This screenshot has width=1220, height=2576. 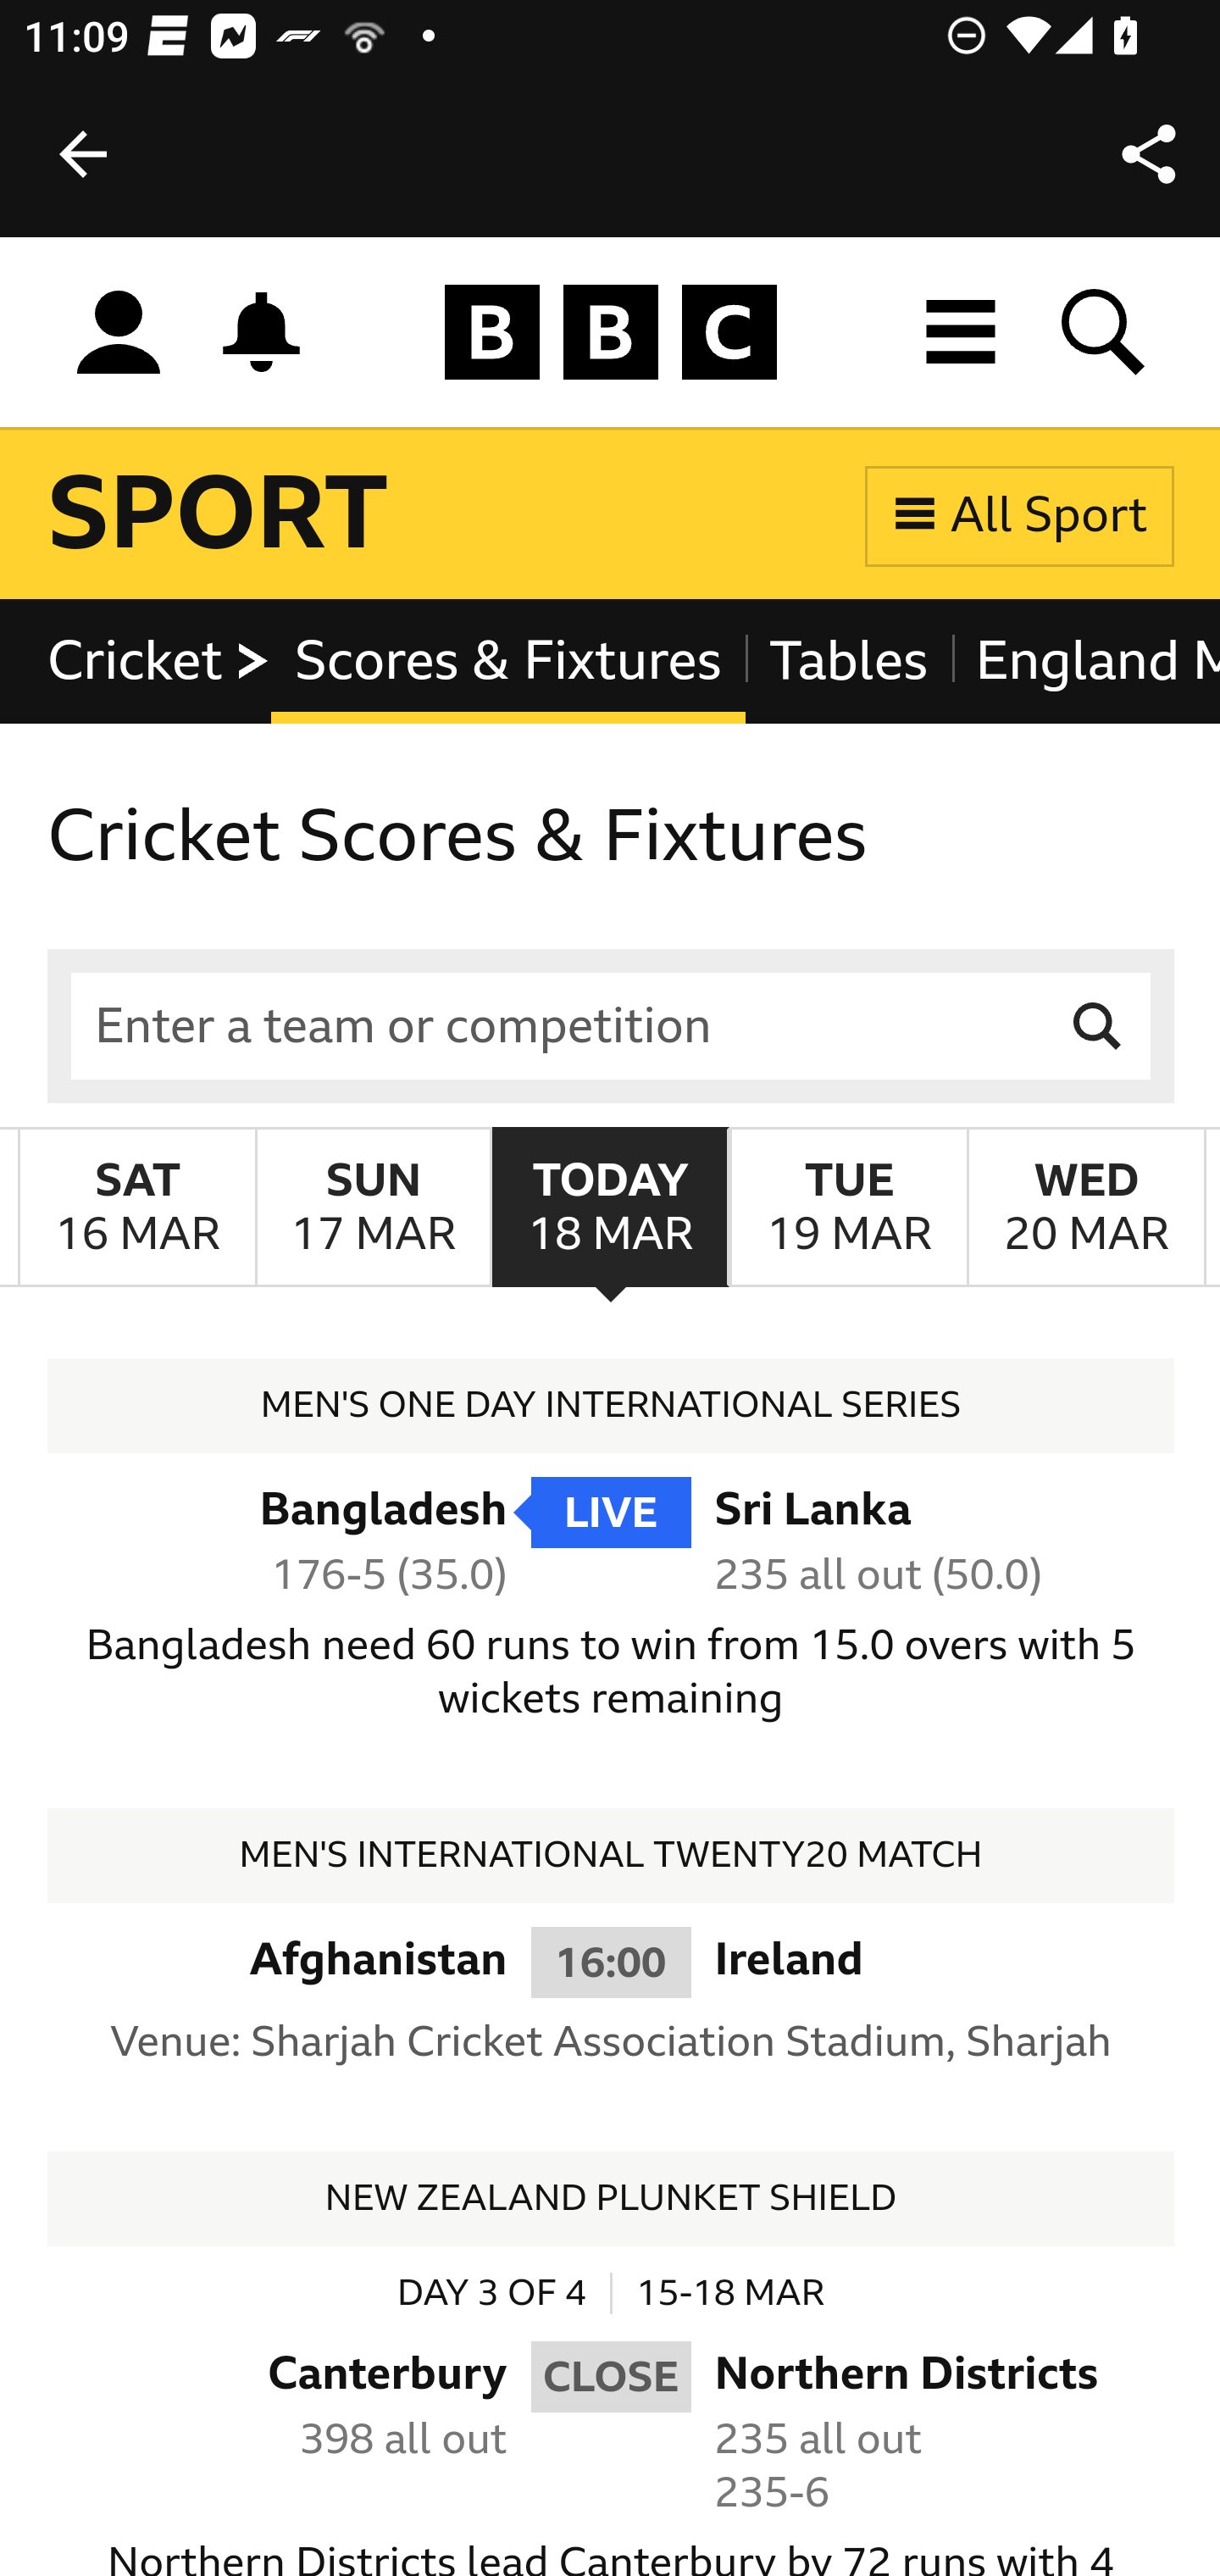 What do you see at coordinates (1105, 332) in the screenshot?
I see `Search BBC` at bounding box center [1105, 332].